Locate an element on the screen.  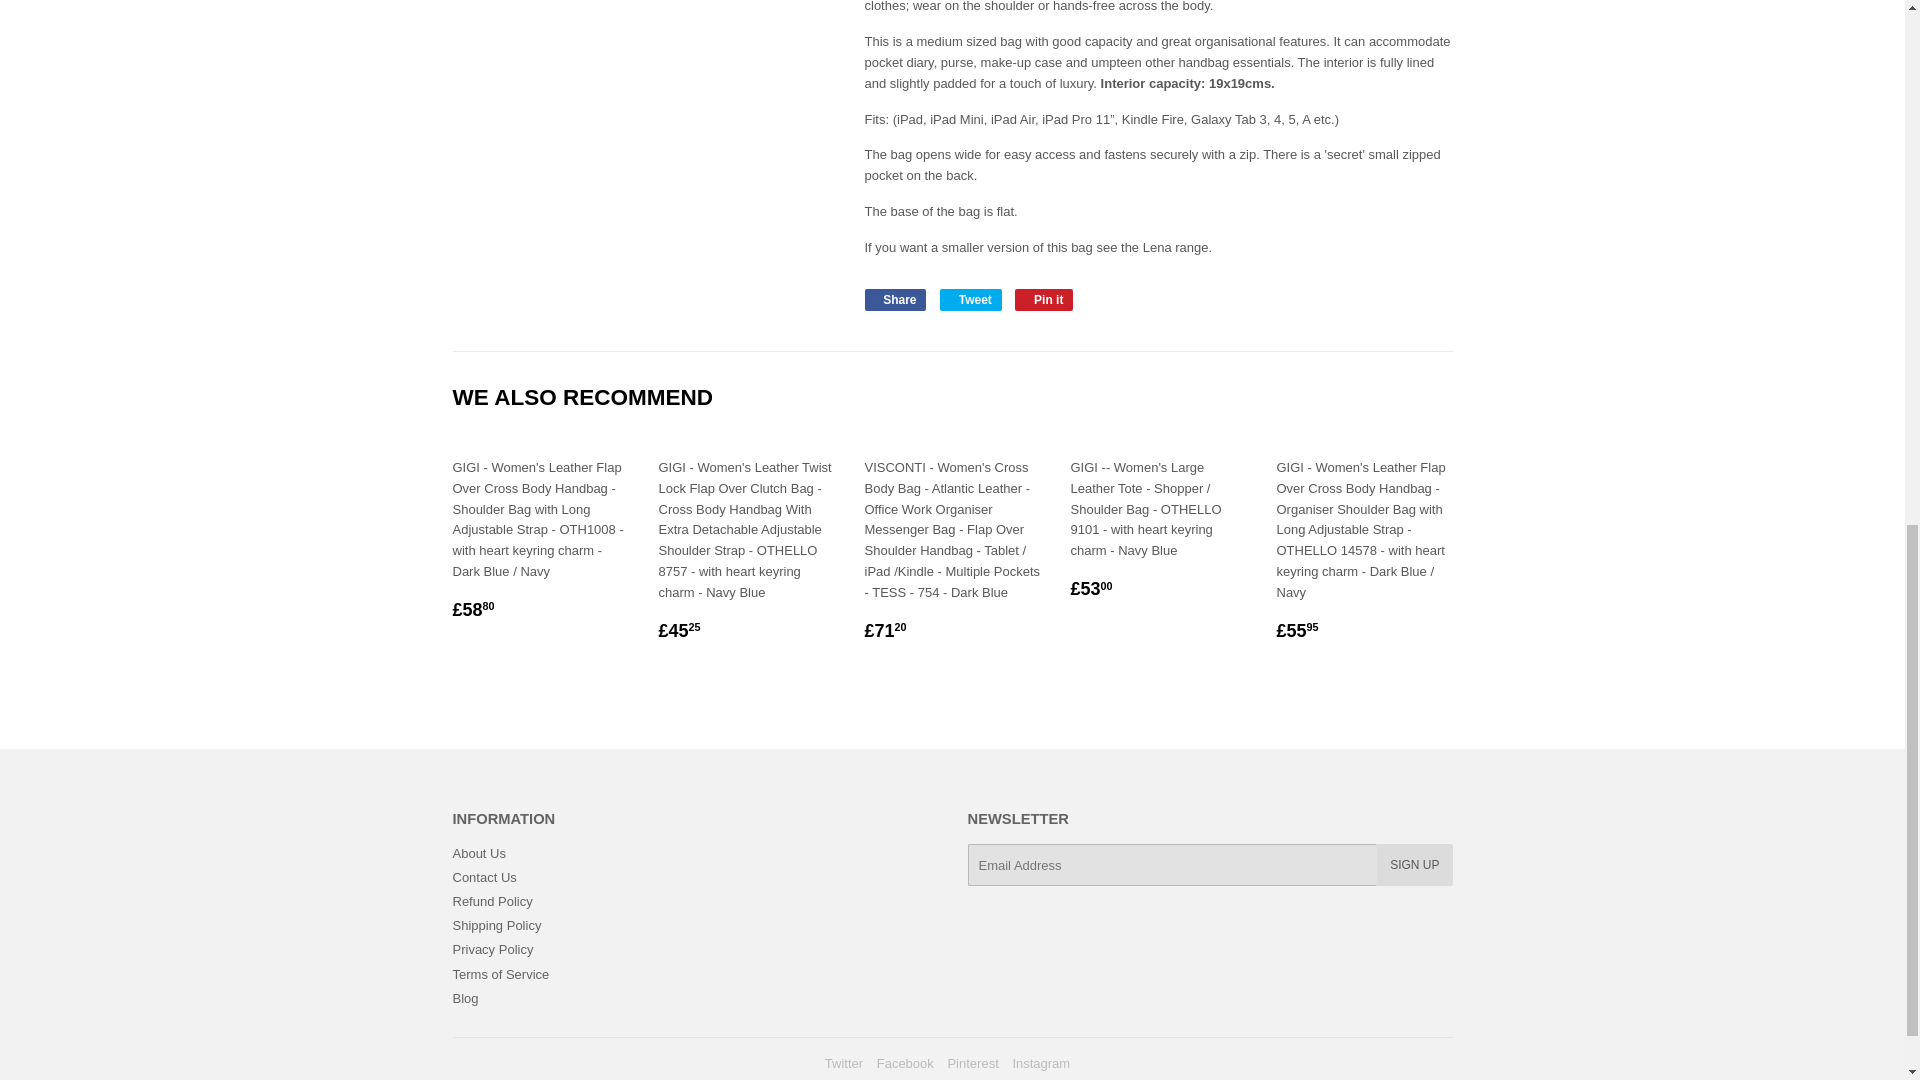
Pin on Pinterest is located at coordinates (1044, 300).